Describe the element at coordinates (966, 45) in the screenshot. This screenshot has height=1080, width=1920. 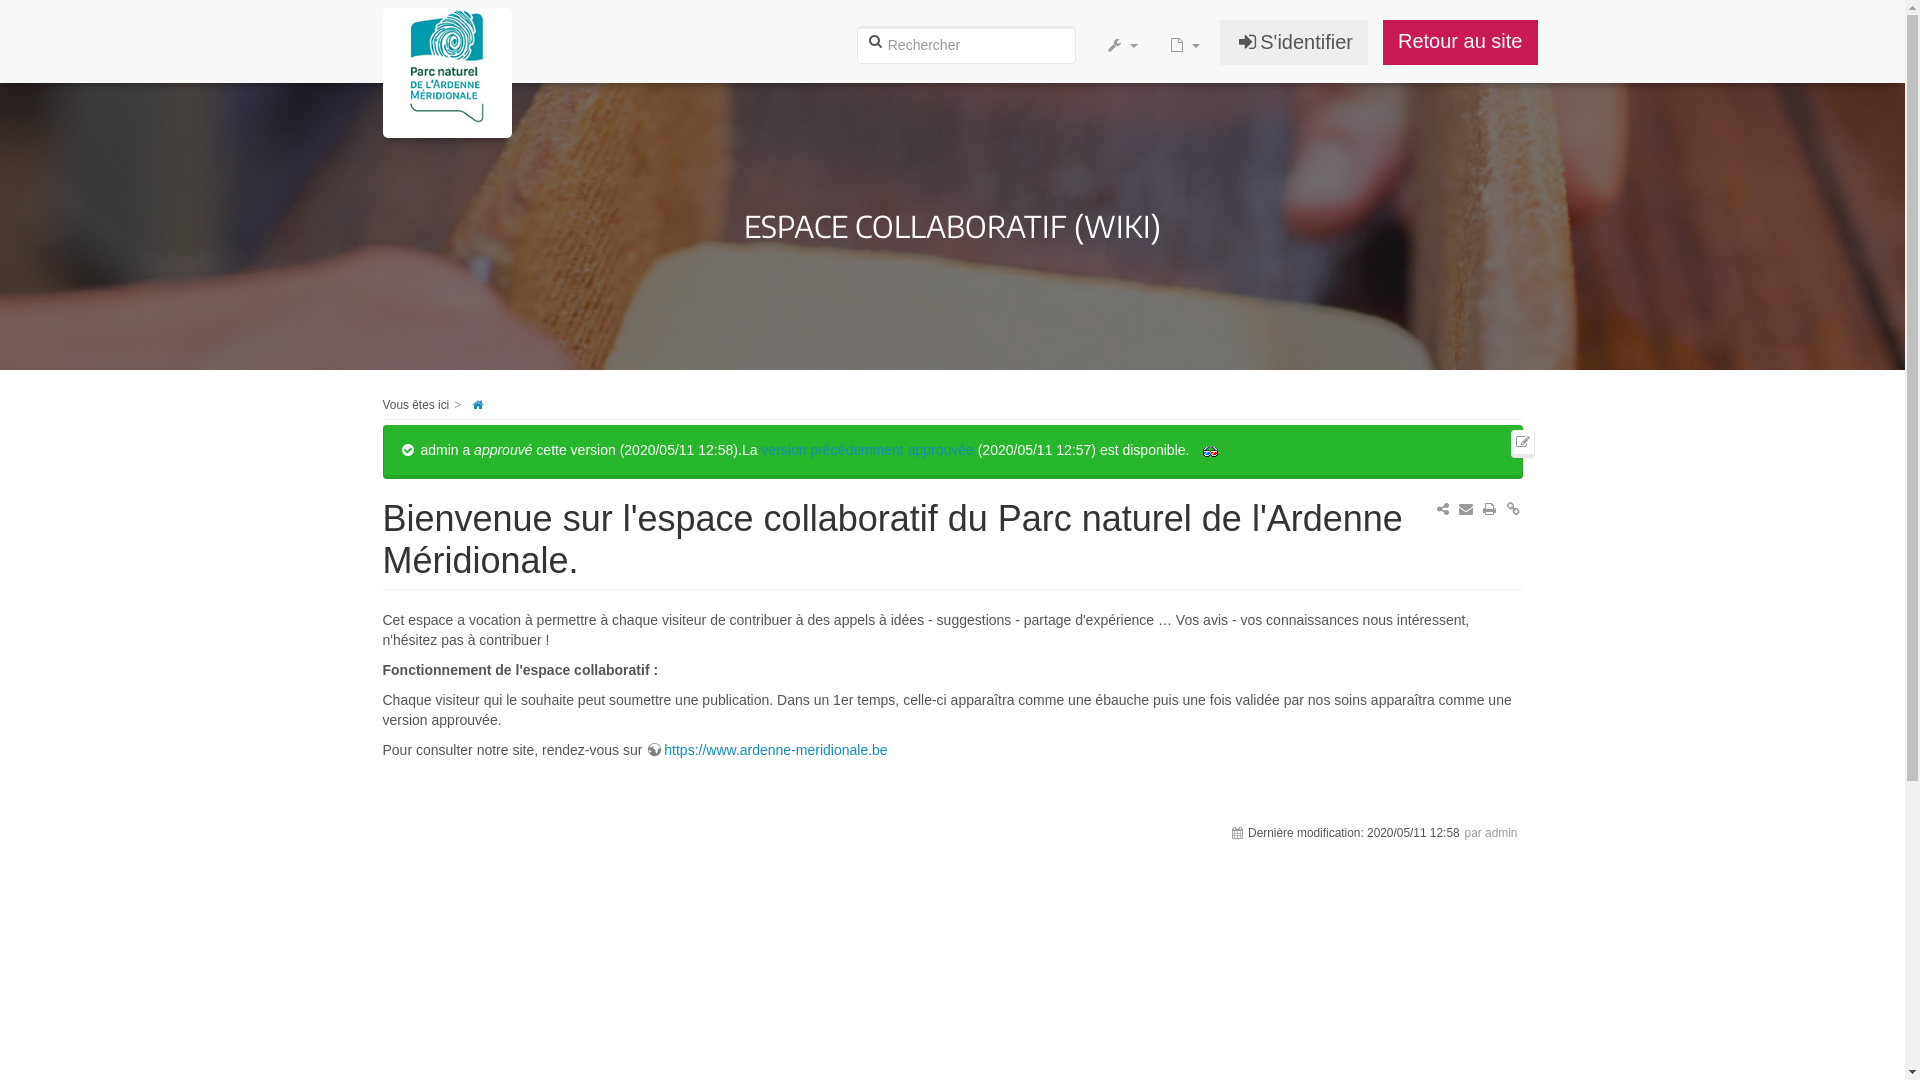
I see `[F]` at that location.